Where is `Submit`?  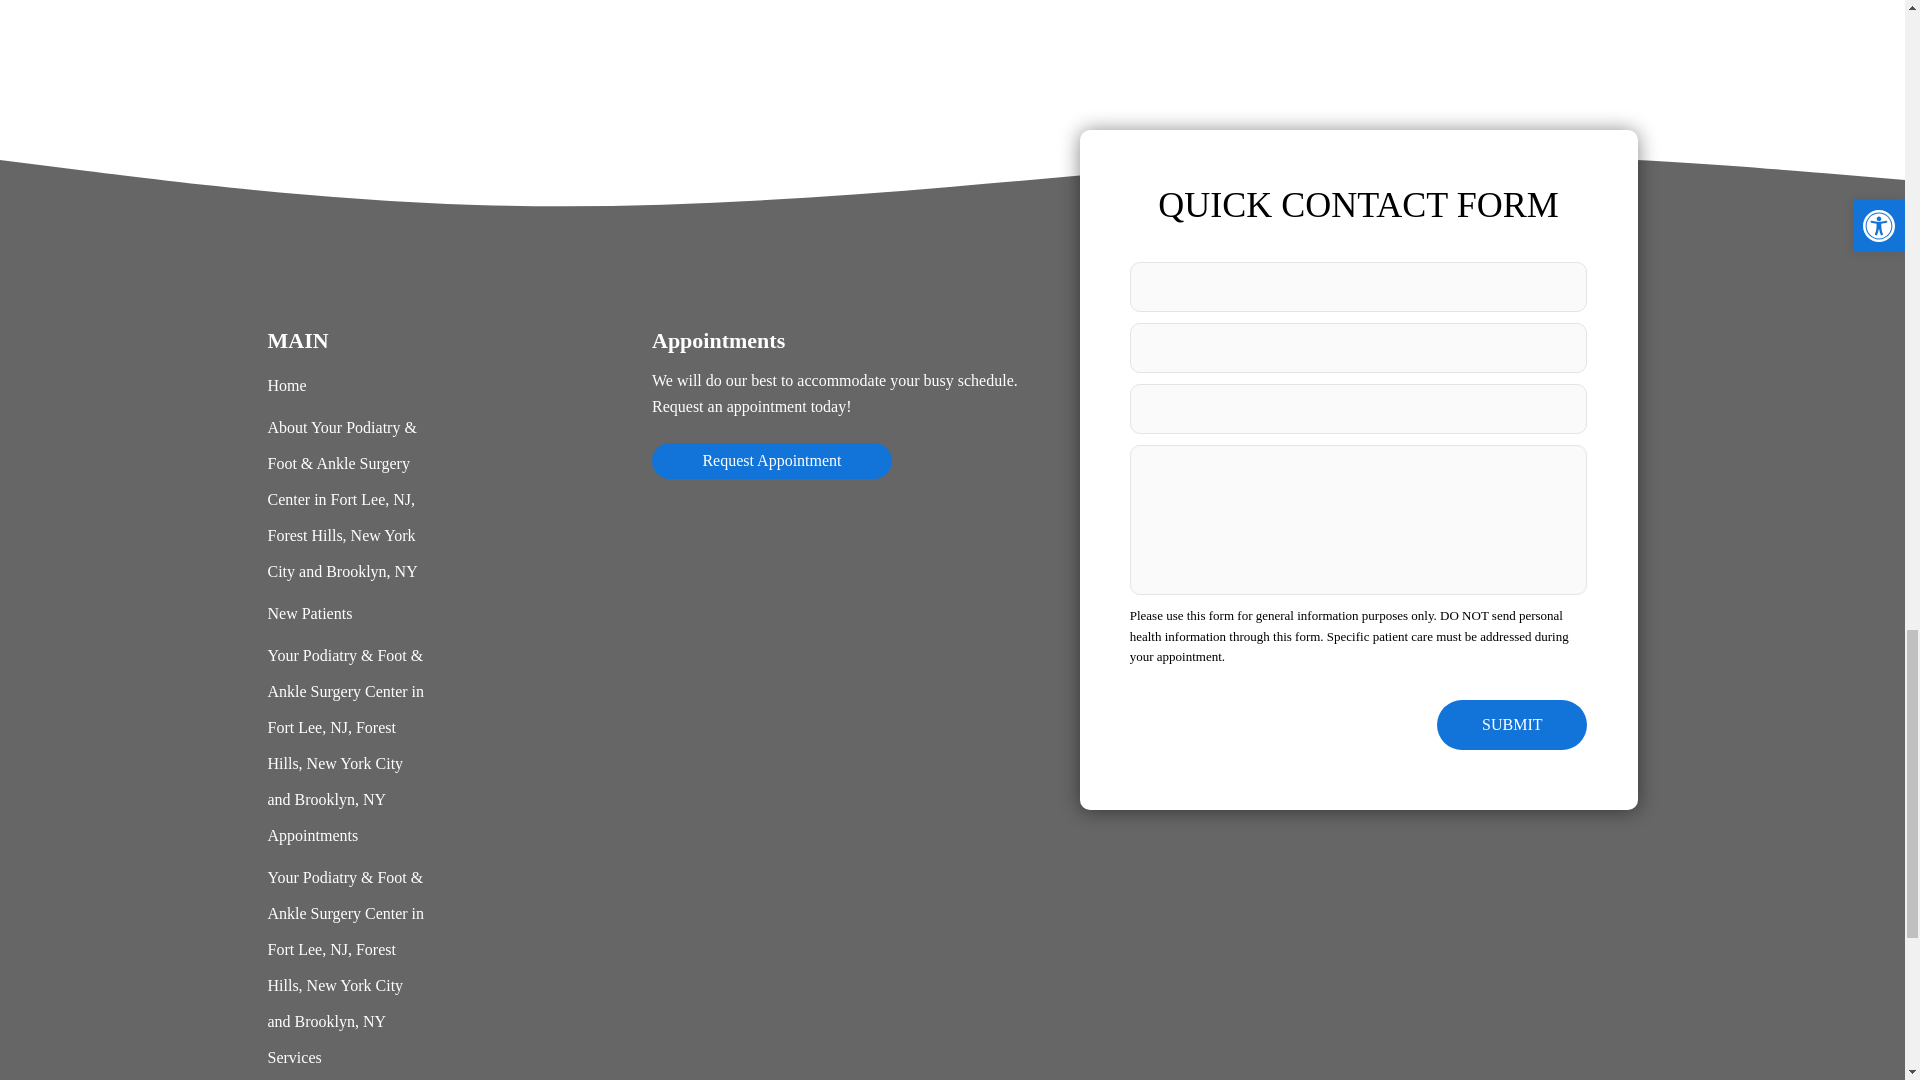 Submit is located at coordinates (1512, 724).